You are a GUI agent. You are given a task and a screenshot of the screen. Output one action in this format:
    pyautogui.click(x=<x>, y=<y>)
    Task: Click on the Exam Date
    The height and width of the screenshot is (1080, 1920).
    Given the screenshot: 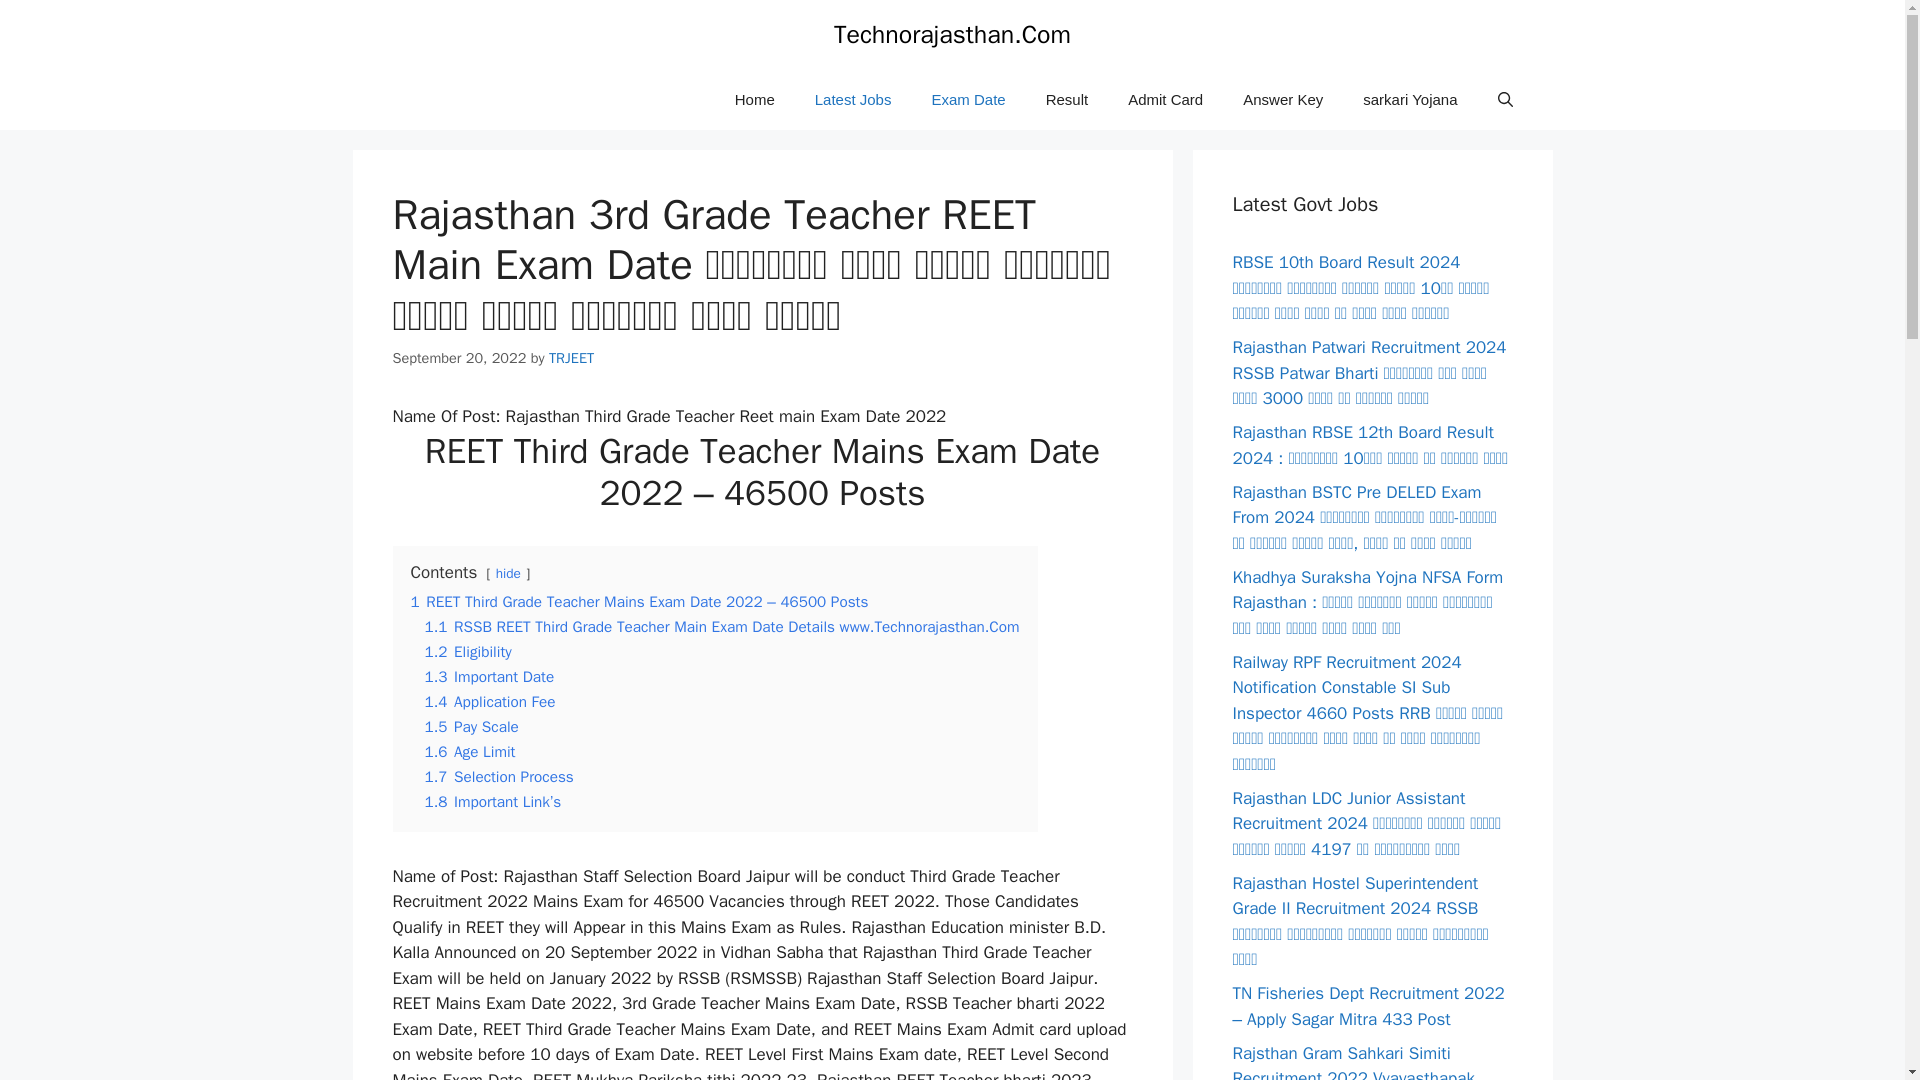 What is the action you would take?
    pyautogui.click(x=968, y=100)
    